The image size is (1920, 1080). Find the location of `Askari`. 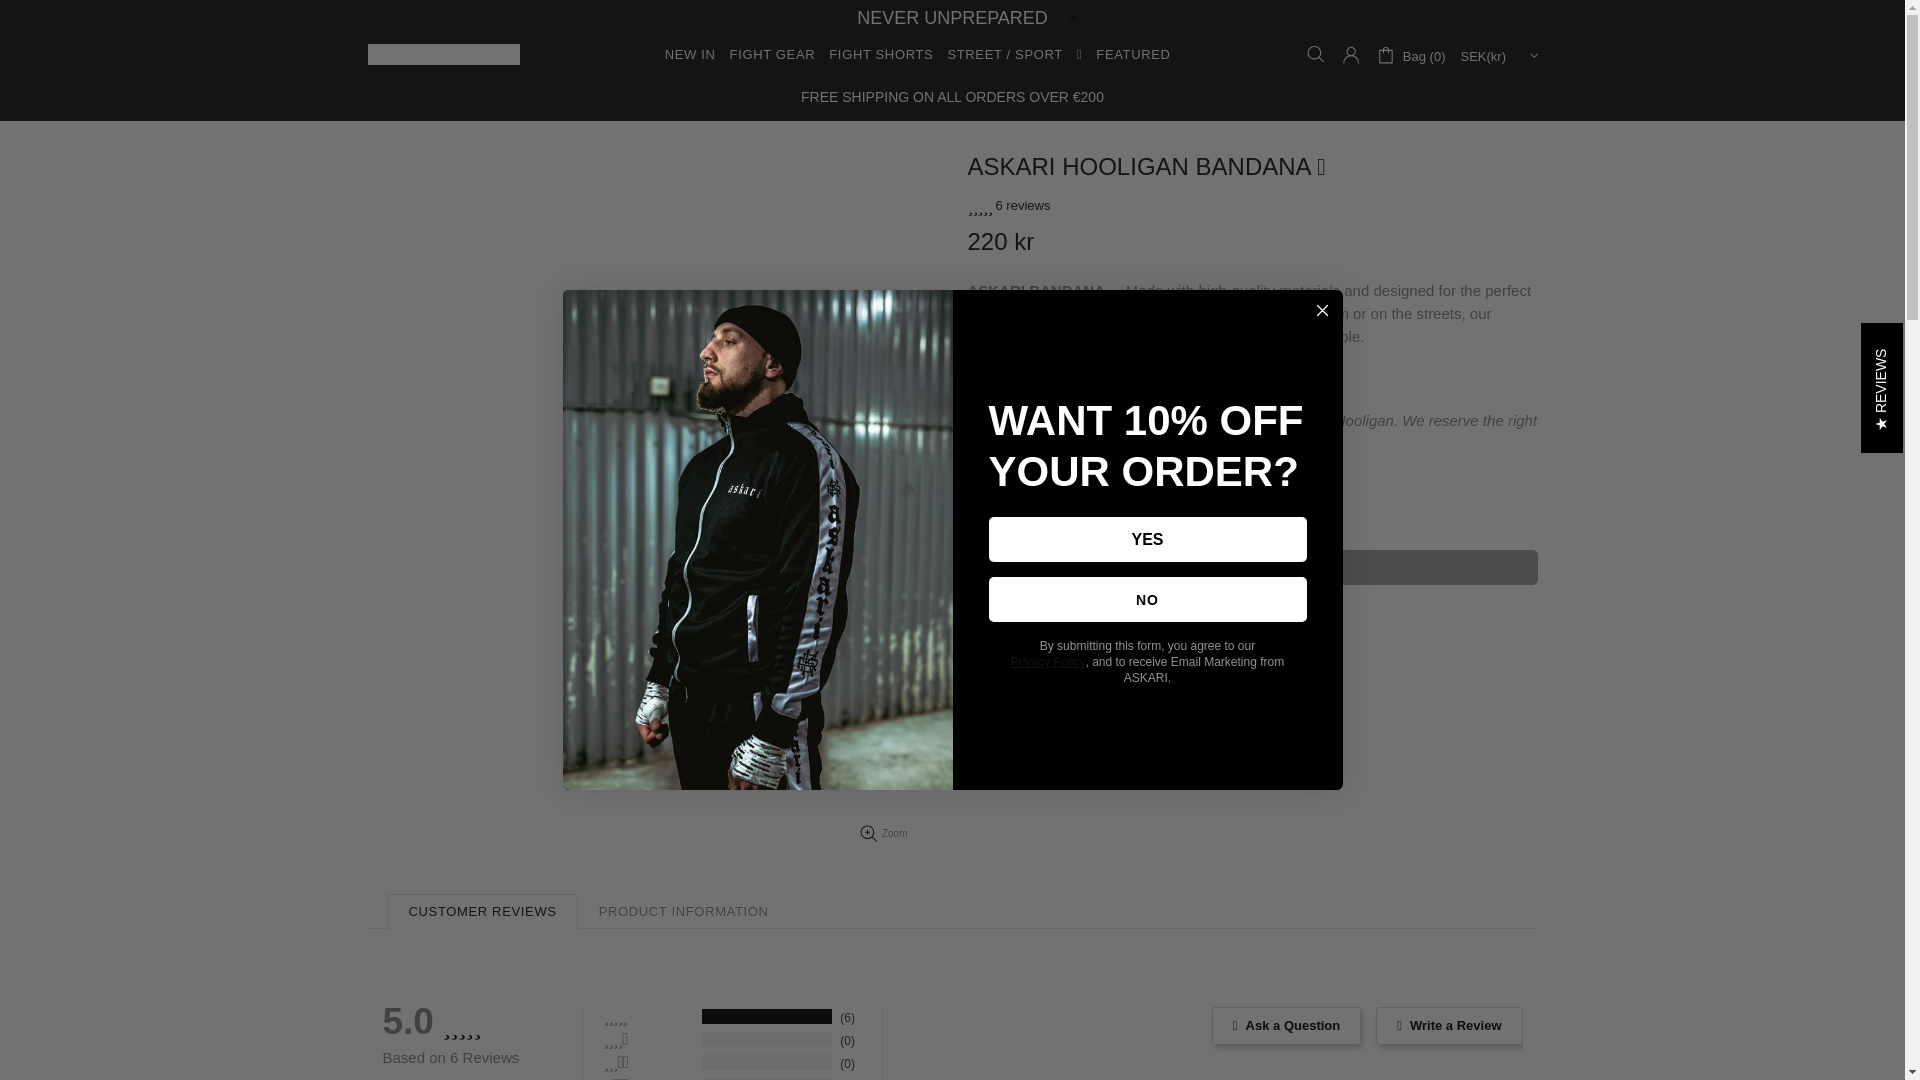

Askari is located at coordinates (444, 54).